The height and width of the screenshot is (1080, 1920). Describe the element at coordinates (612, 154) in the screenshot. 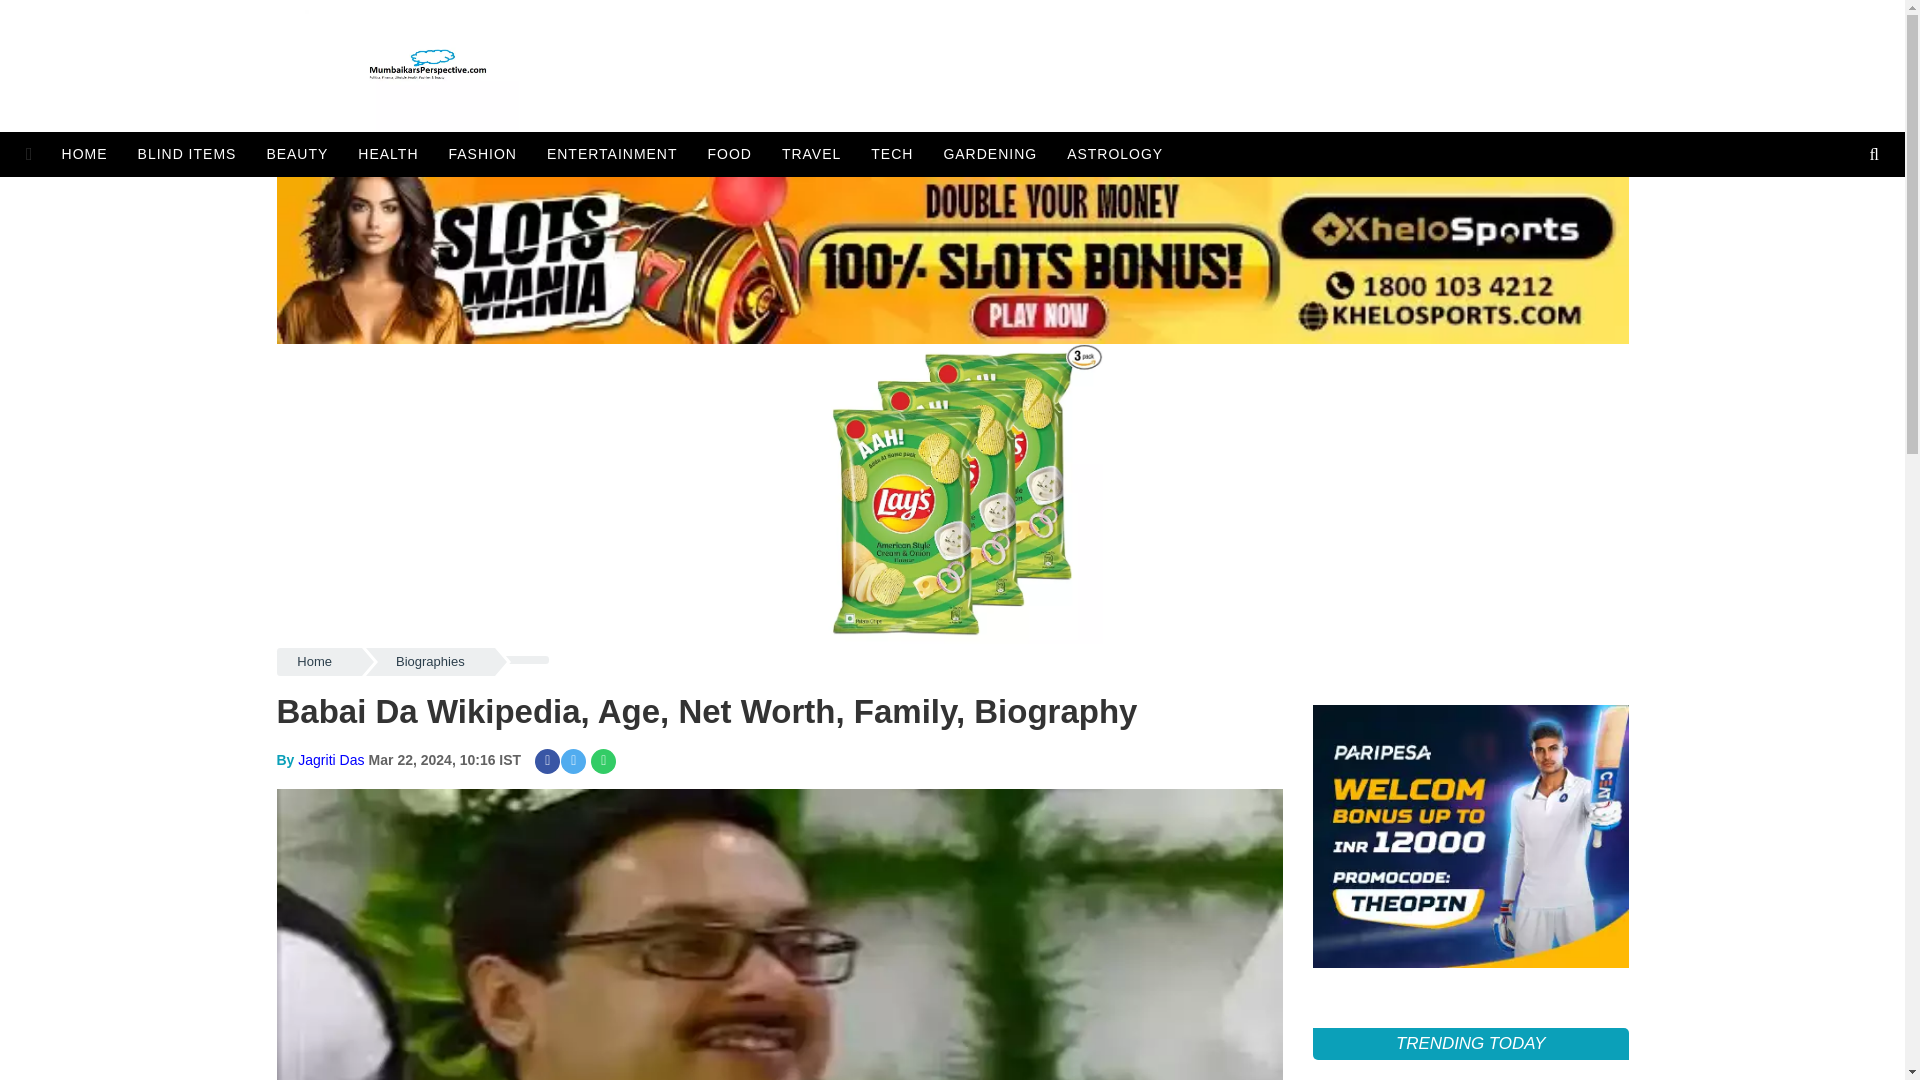

I see `ENTERTAINMENT` at that location.